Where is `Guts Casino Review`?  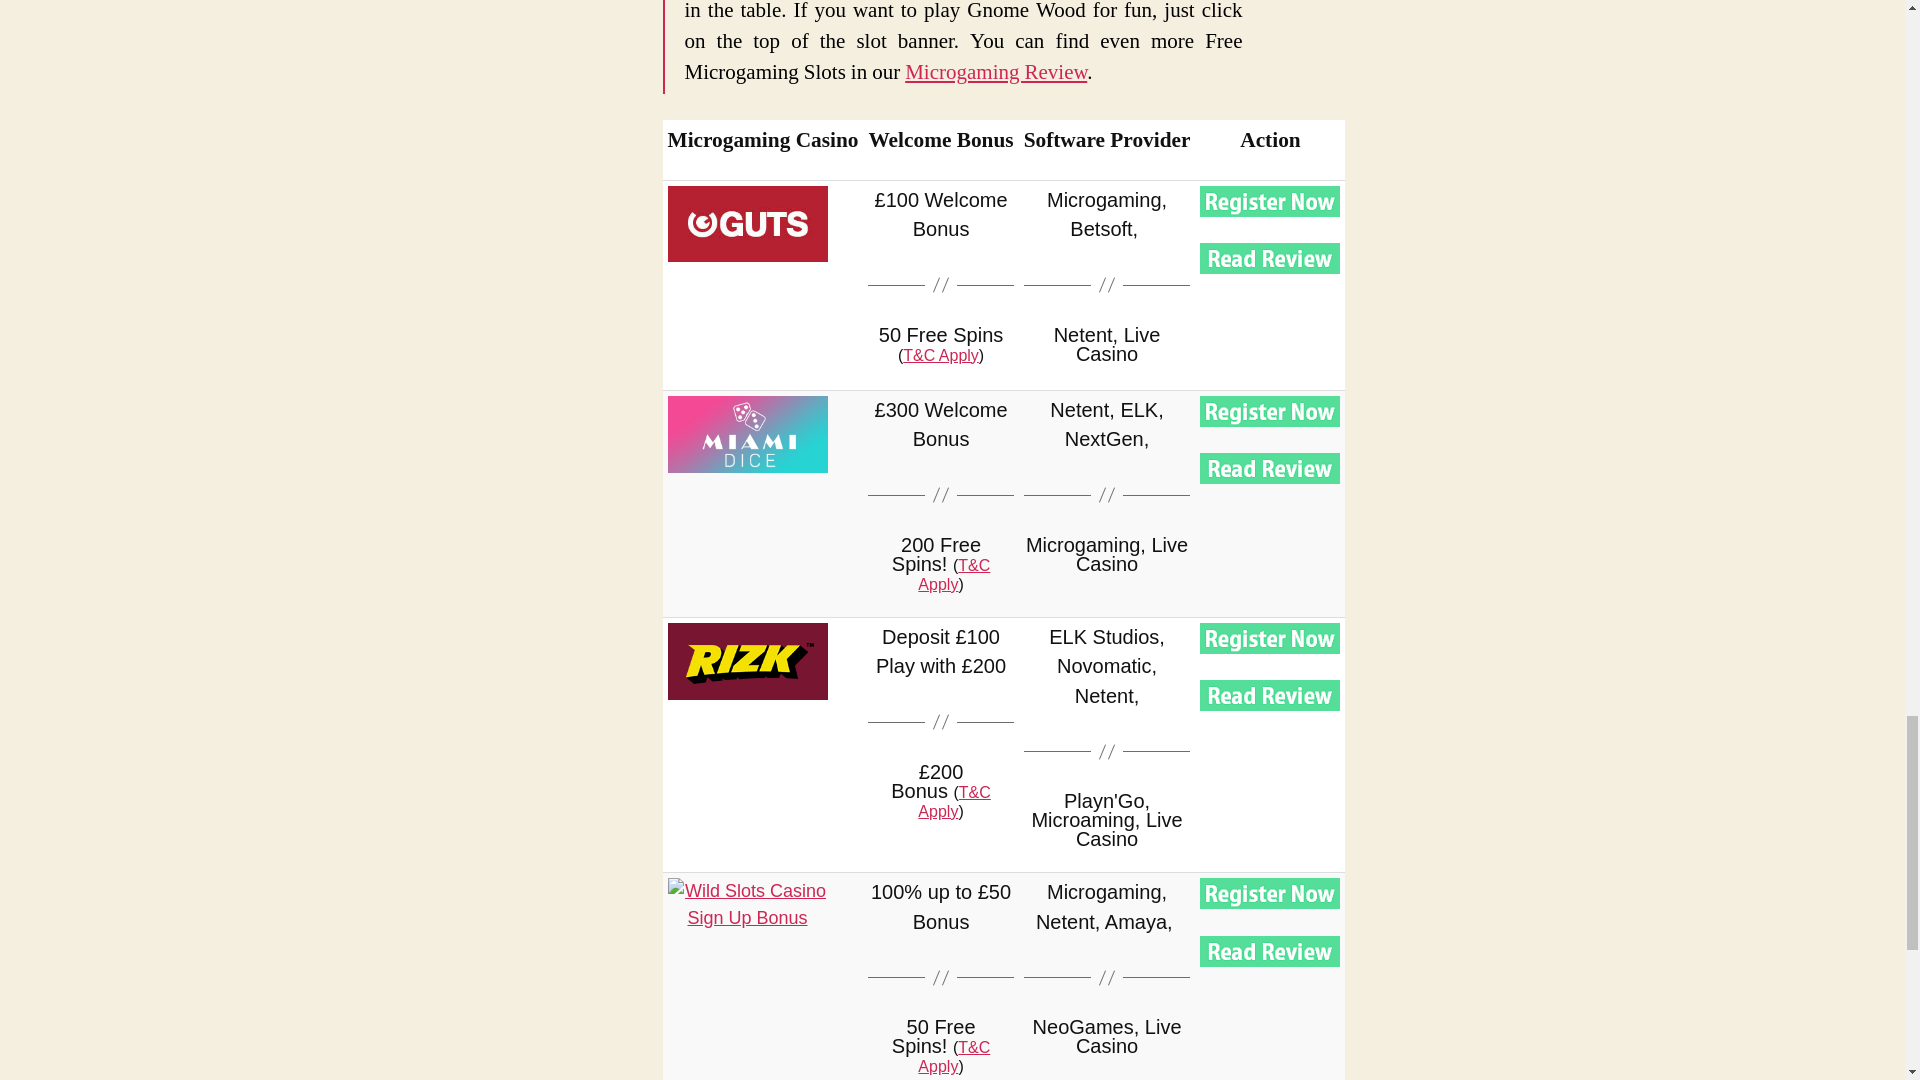 Guts Casino Review is located at coordinates (1270, 258).